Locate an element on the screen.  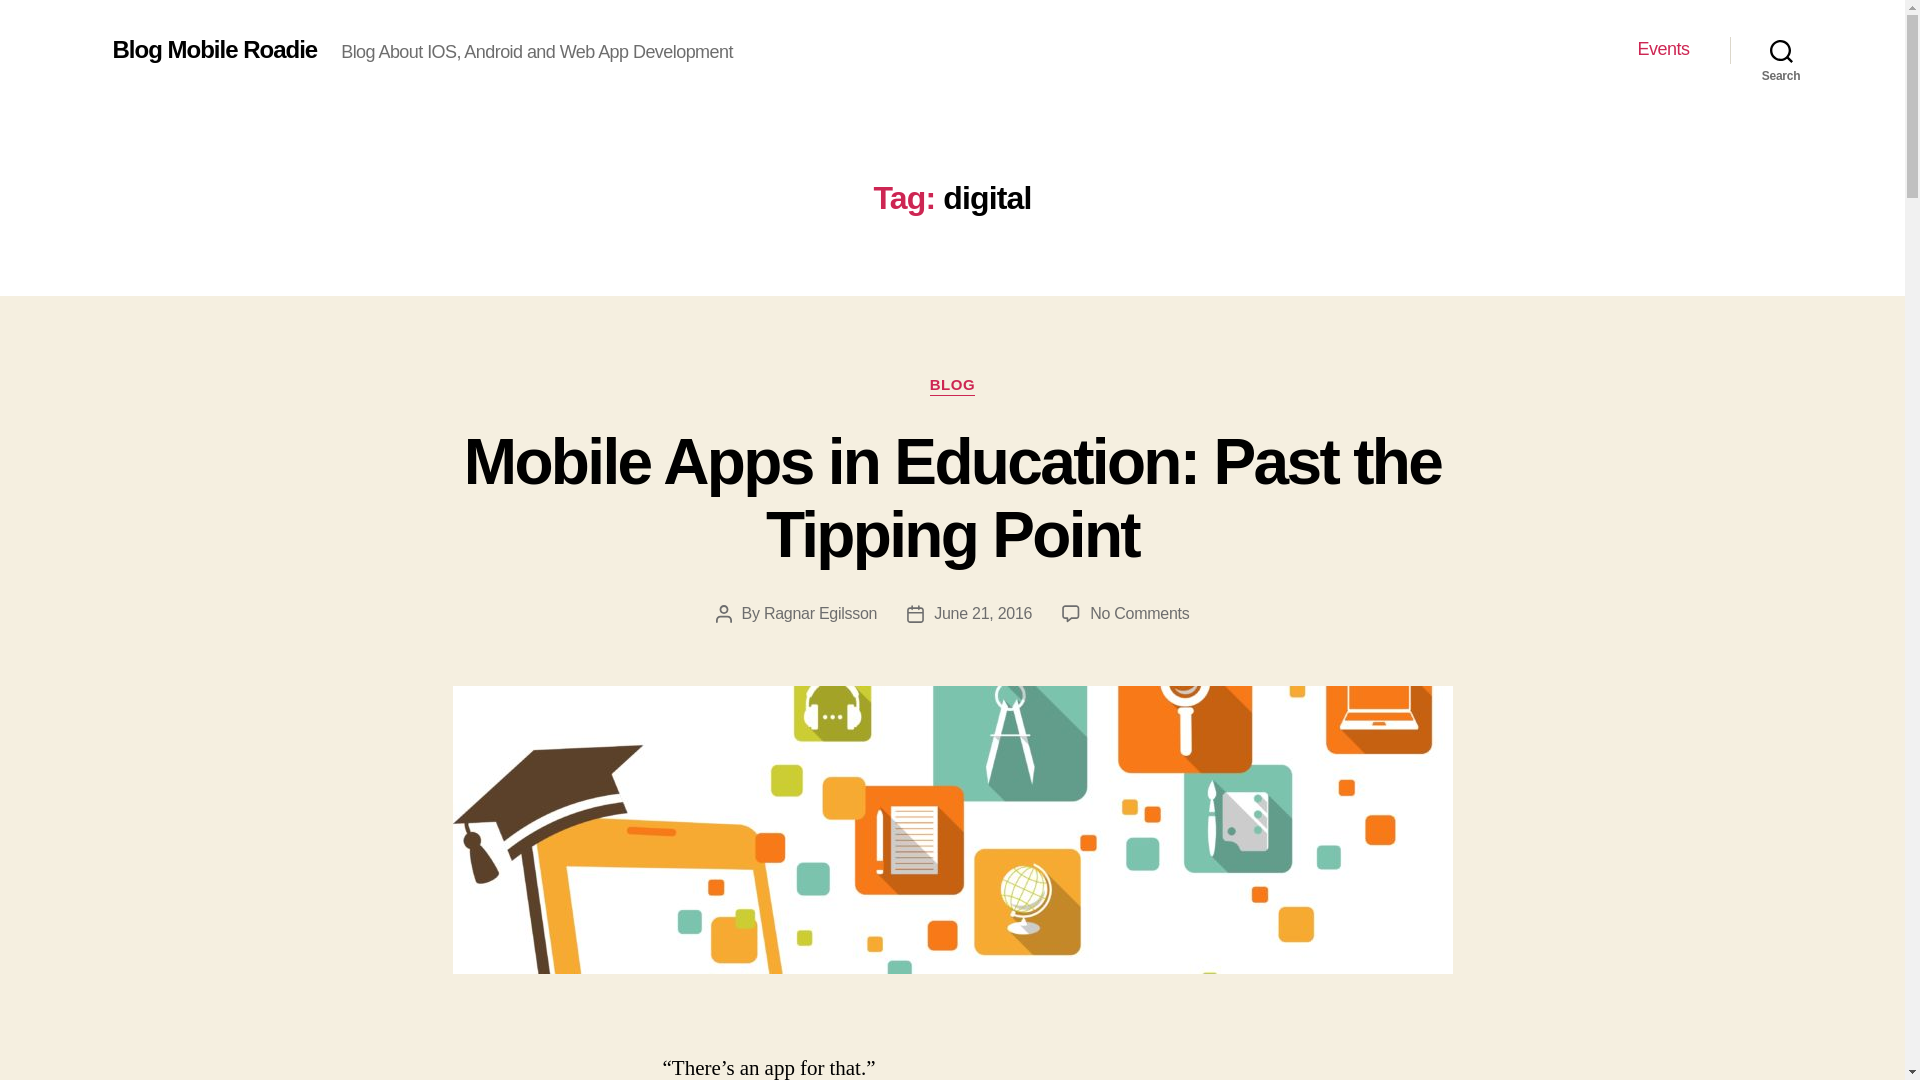
Blog Mobile Roadie is located at coordinates (214, 49).